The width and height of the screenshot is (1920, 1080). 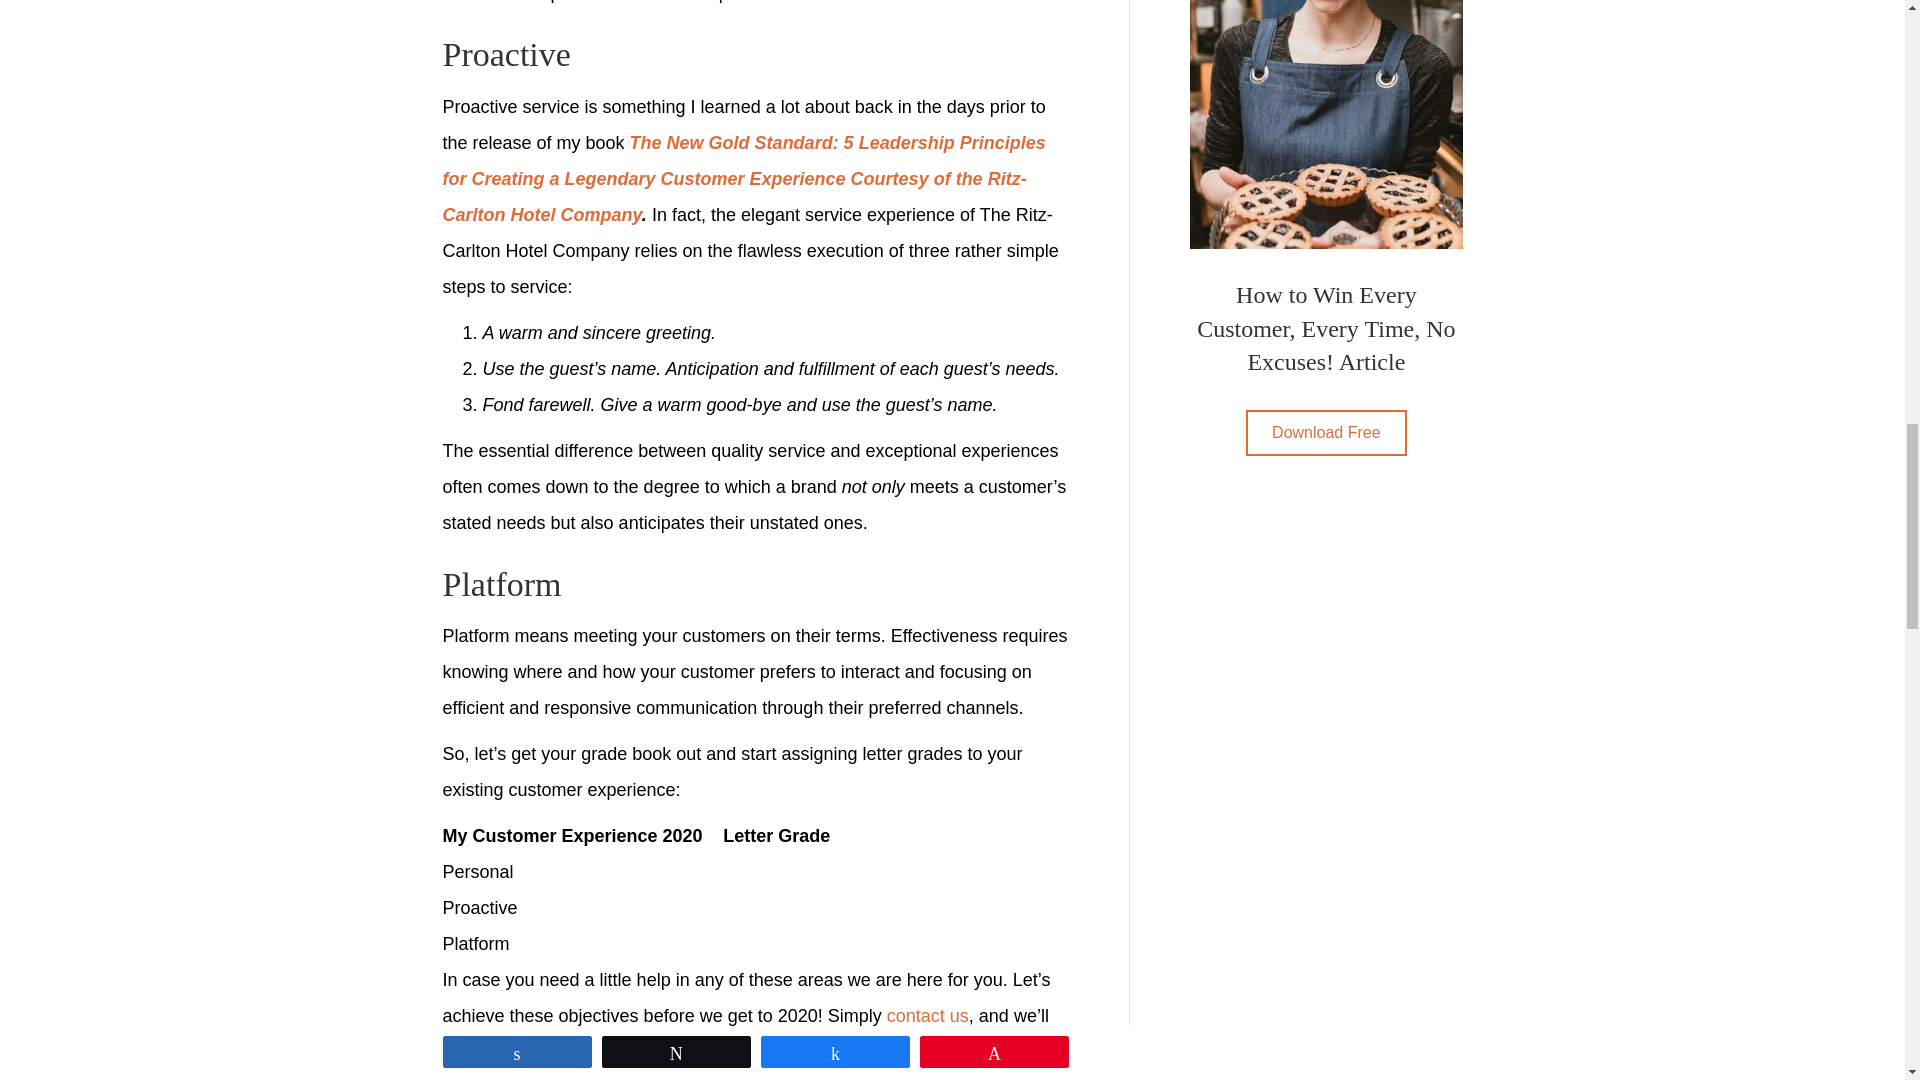 What do you see at coordinates (1326, 124) in the screenshot?
I see `How to Win Every Customer, Every Time, No Excuses! Article` at bounding box center [1326, 124].